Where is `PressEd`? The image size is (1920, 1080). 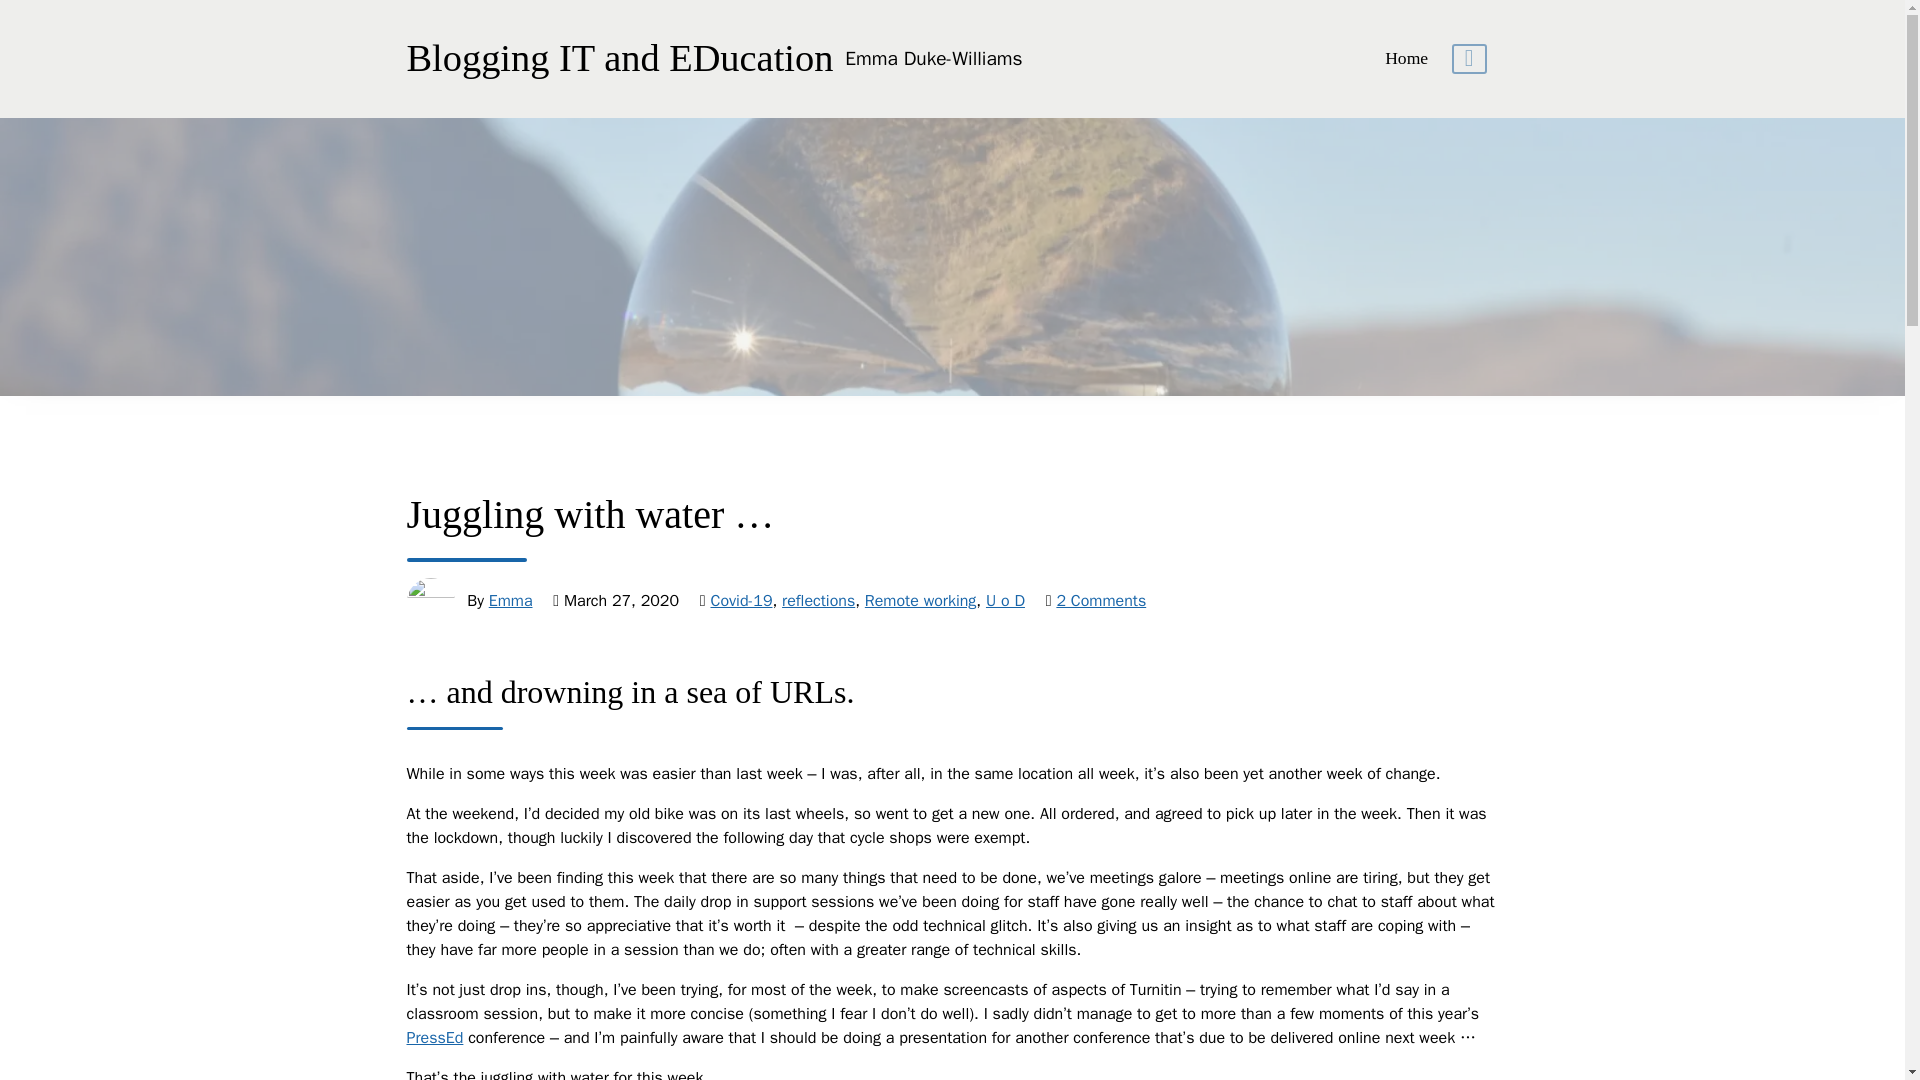
PressEd is located at coordinates (434, 1038).